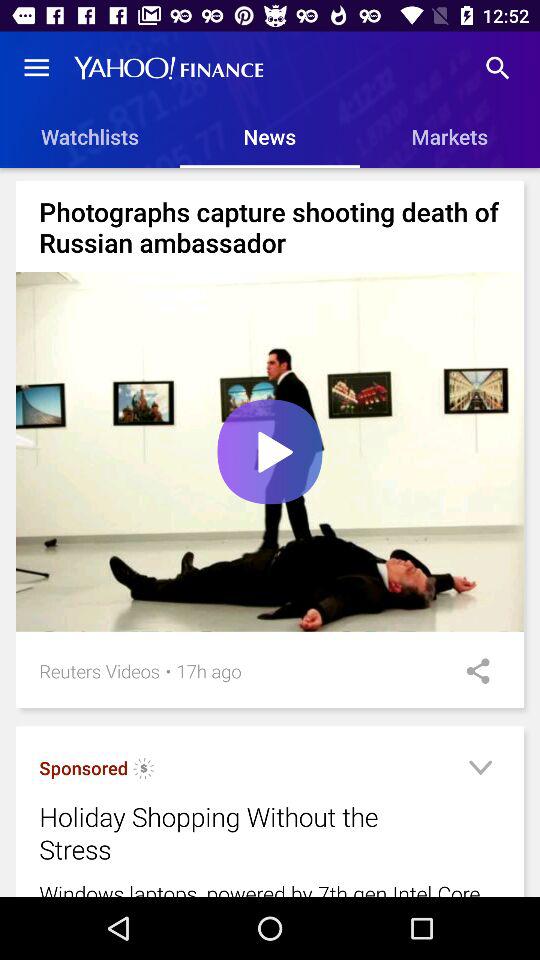 Image resolution: width=540 pixels, height=960 pixels. What do you see at coordinates (168, 670) in the screenshot?
I see `click the icon to the right of reuters videos` at bounding box center [168, 670].